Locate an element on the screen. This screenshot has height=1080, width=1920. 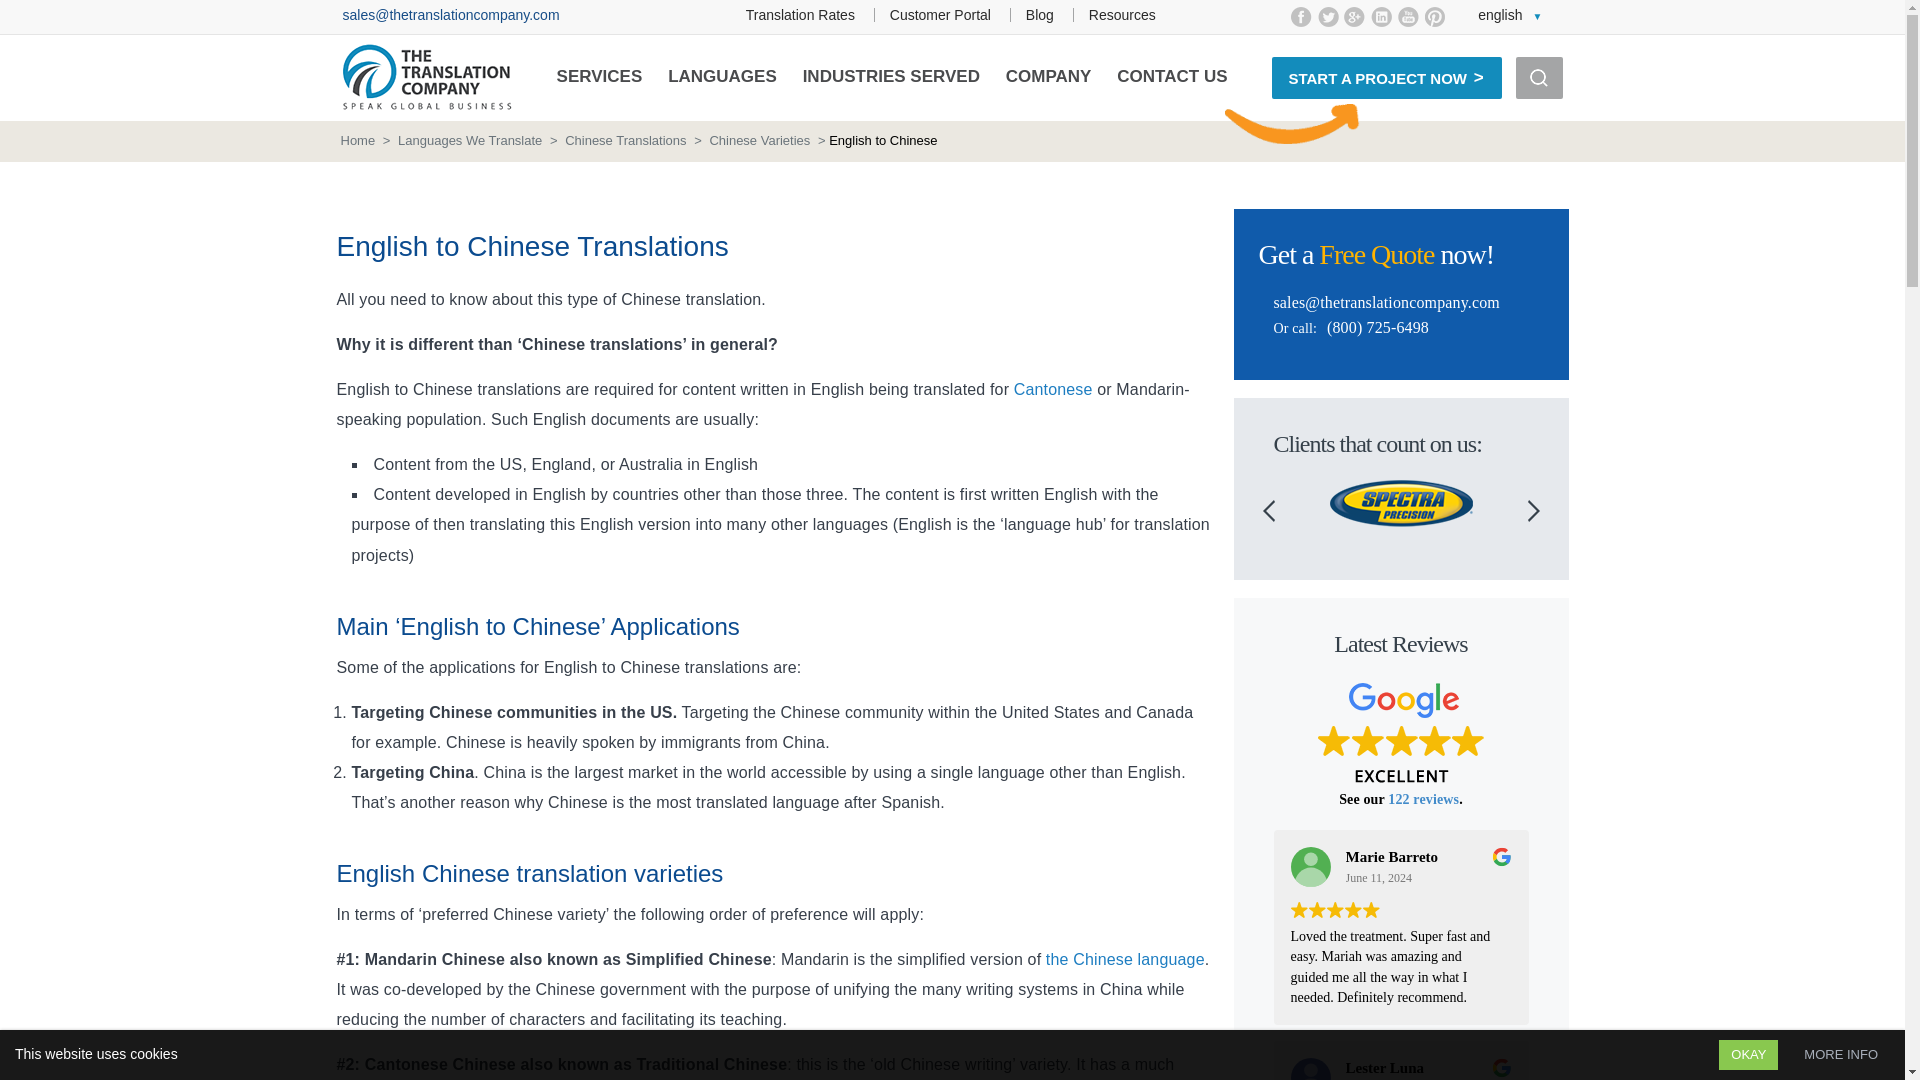
YouTube is located at coordinates (1408, 16).